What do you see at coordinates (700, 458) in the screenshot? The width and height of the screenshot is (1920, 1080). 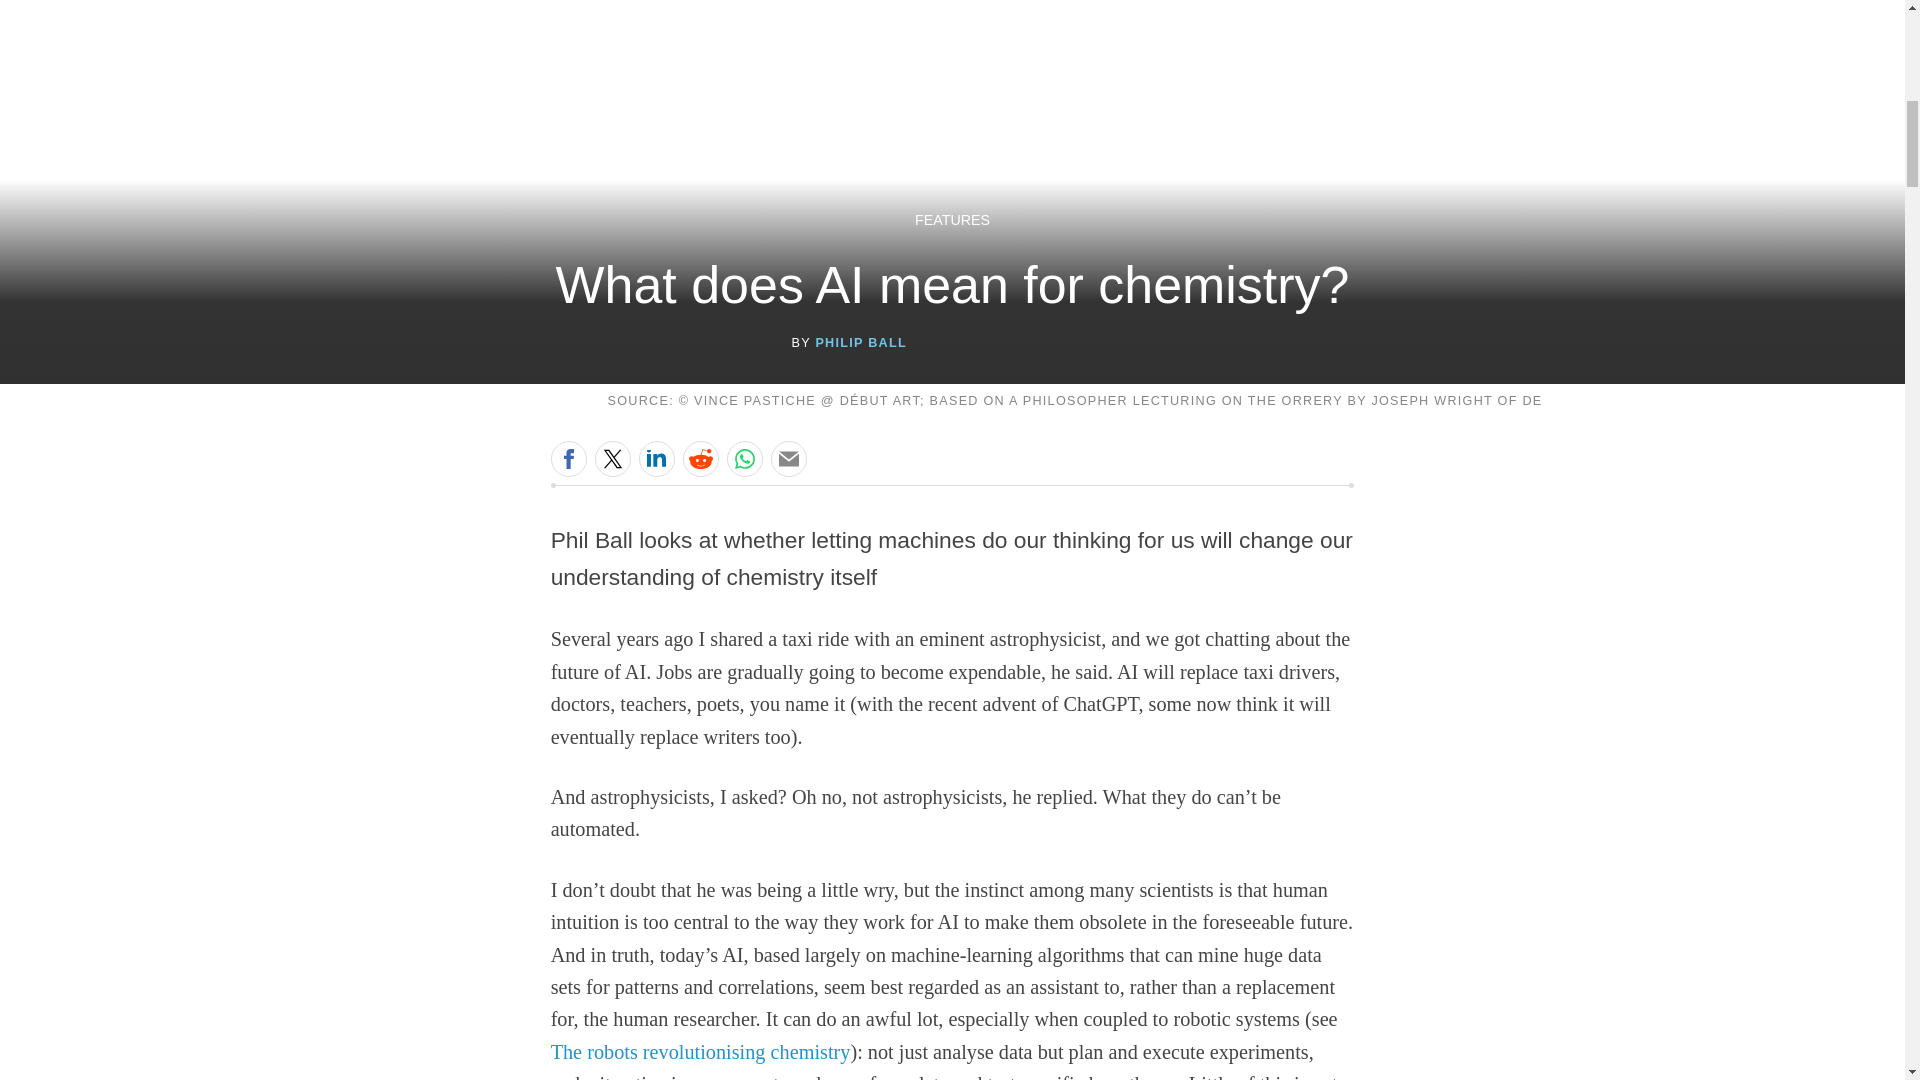 I see `Share this on Reddit` at bounding box center [700, 458].